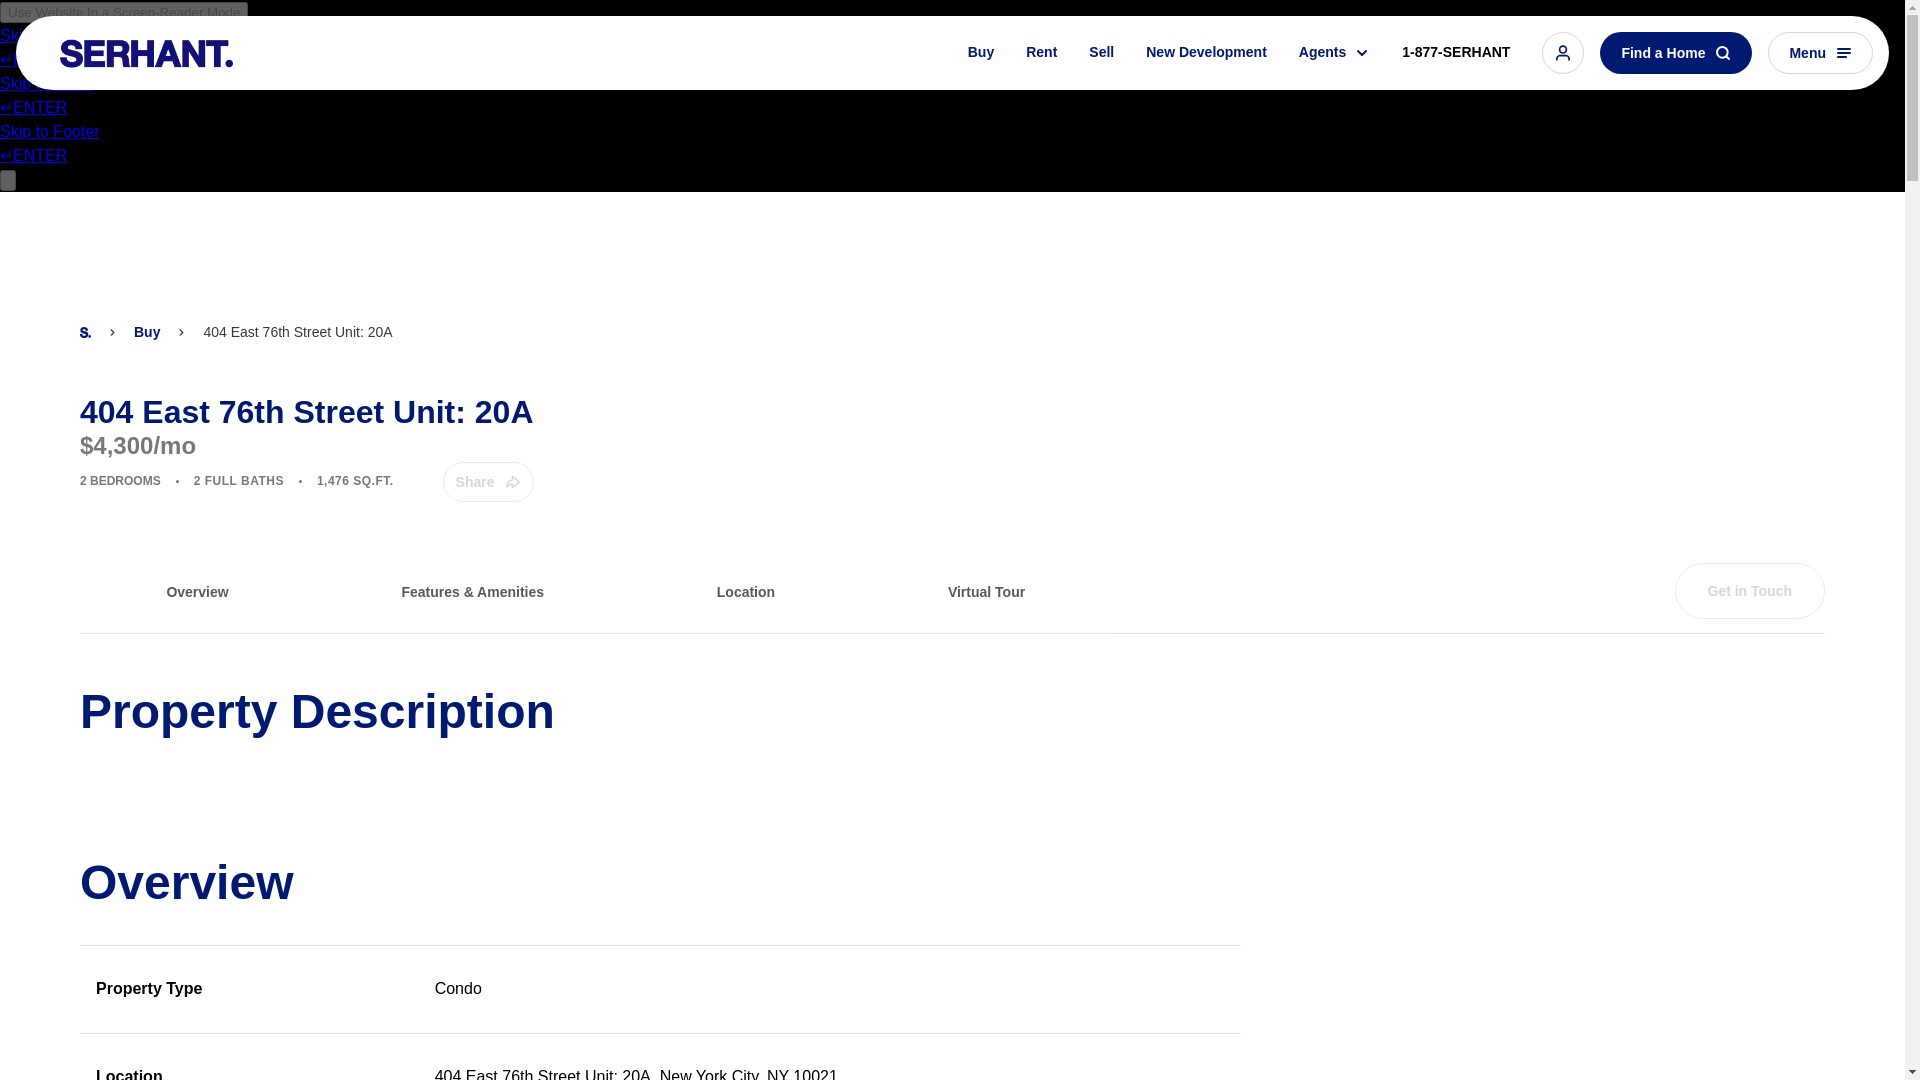 This screenshot has width=1920, height=1080. What do you see at coordinates (1041, 57) in the screenshot?
I see `Rent` at bounding box center [1041, 57].